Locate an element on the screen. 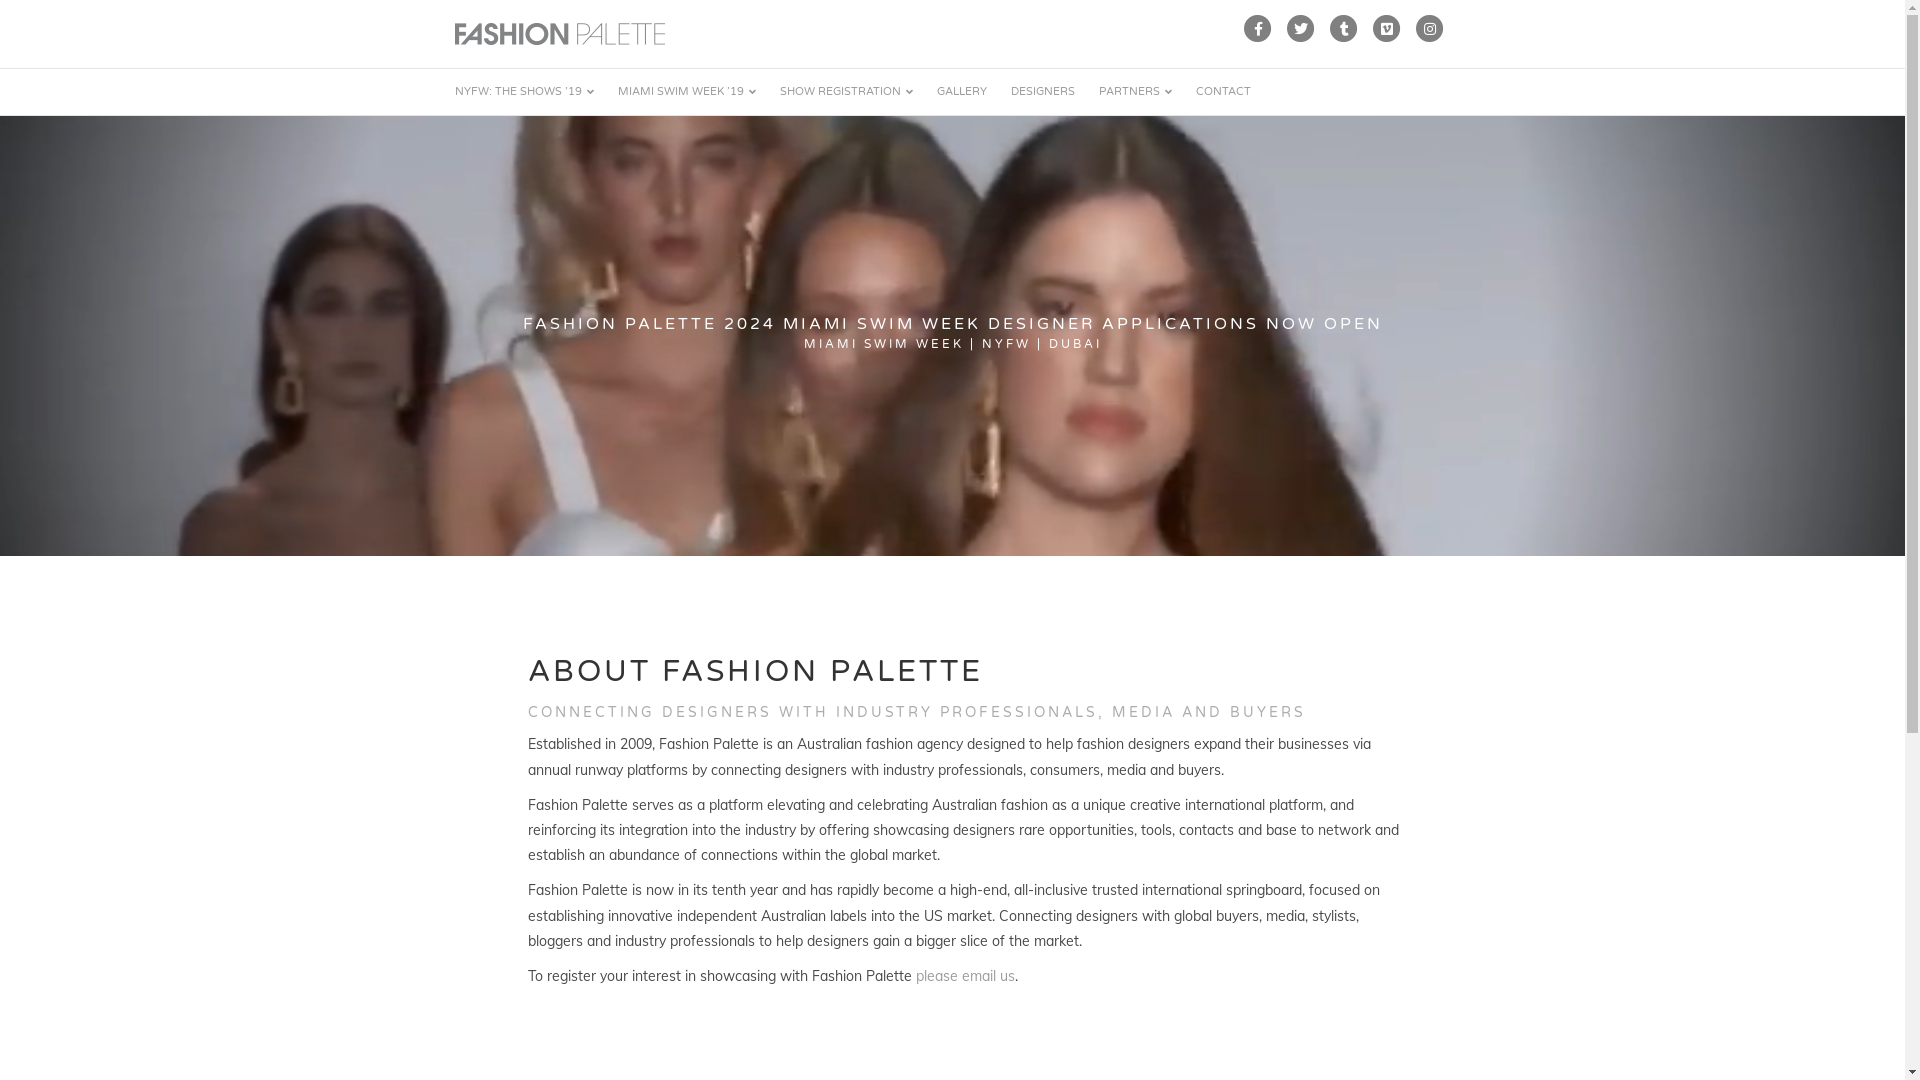  CONTACT is located at coordinates (1224, 92).